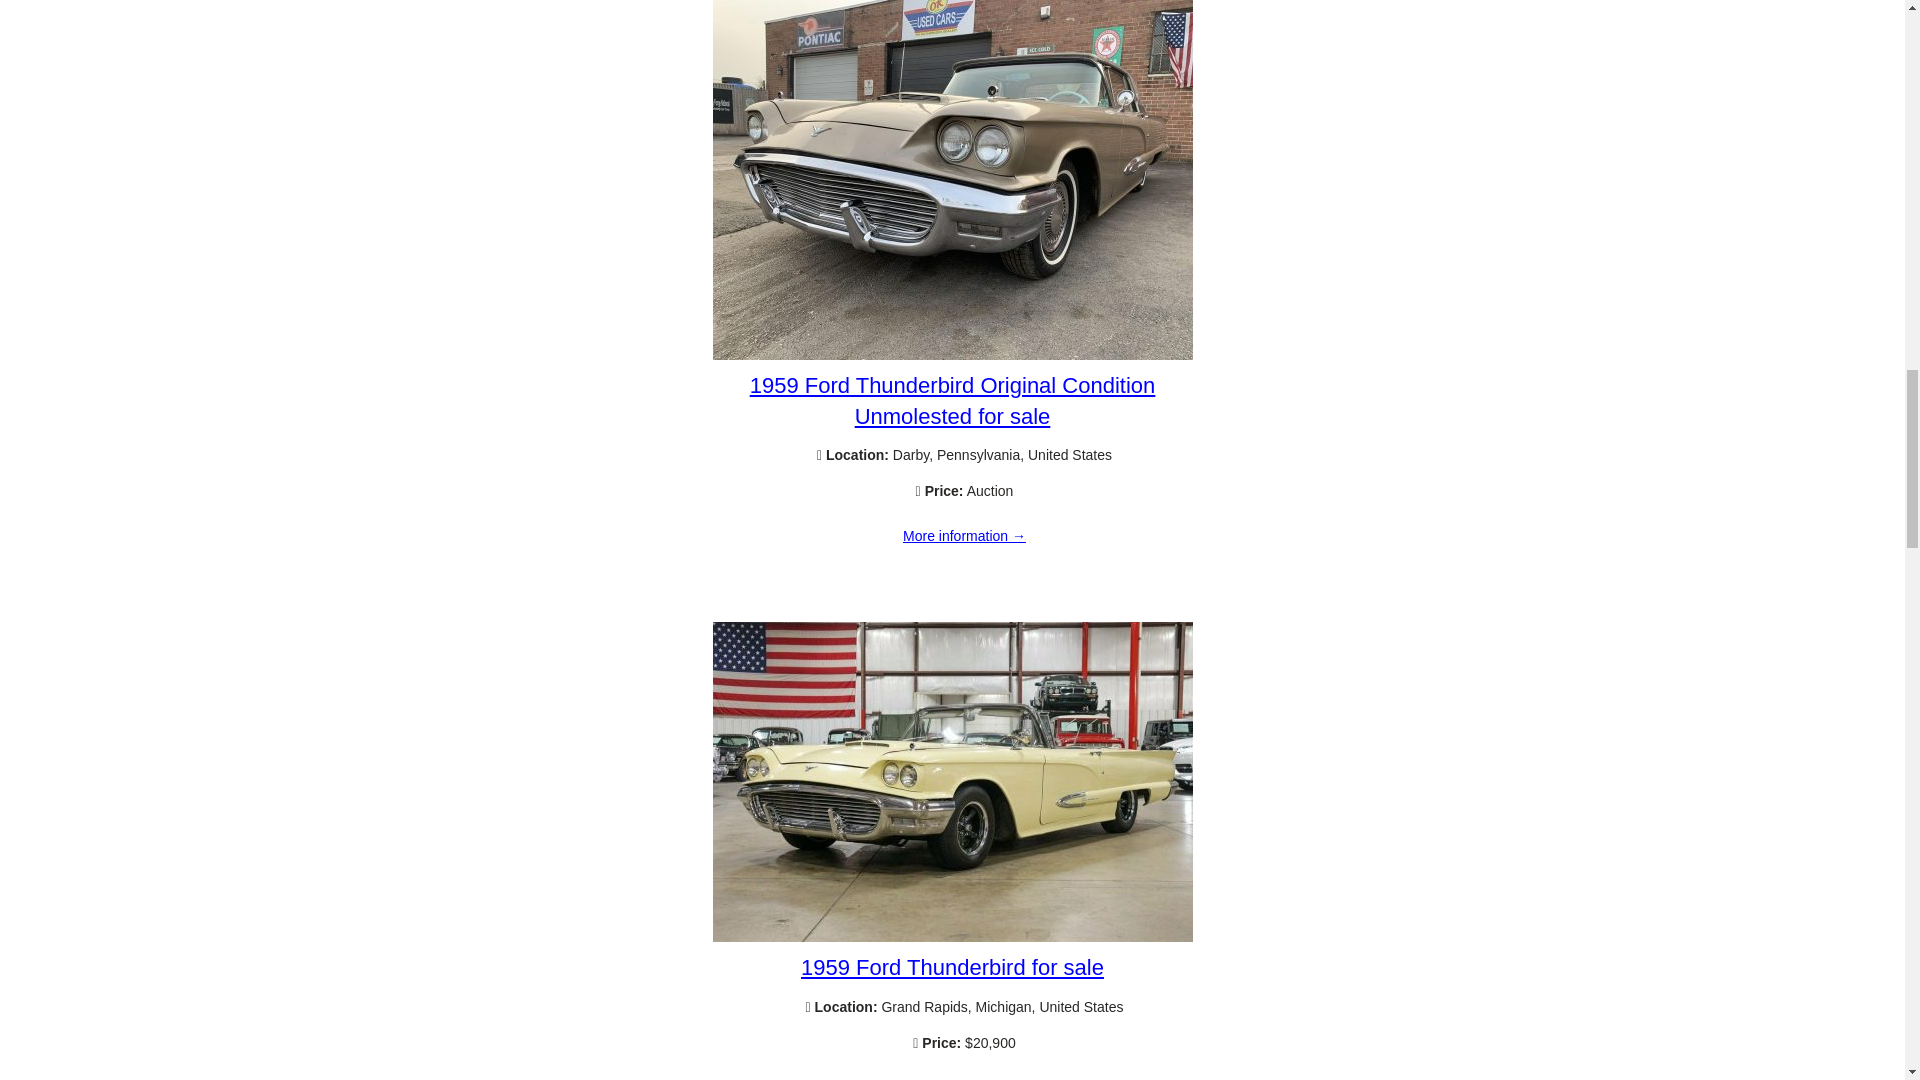 The image size is (1920, 1080). I want to click on 1959 Ford Thunderbird for sale, so click(964, 1075).